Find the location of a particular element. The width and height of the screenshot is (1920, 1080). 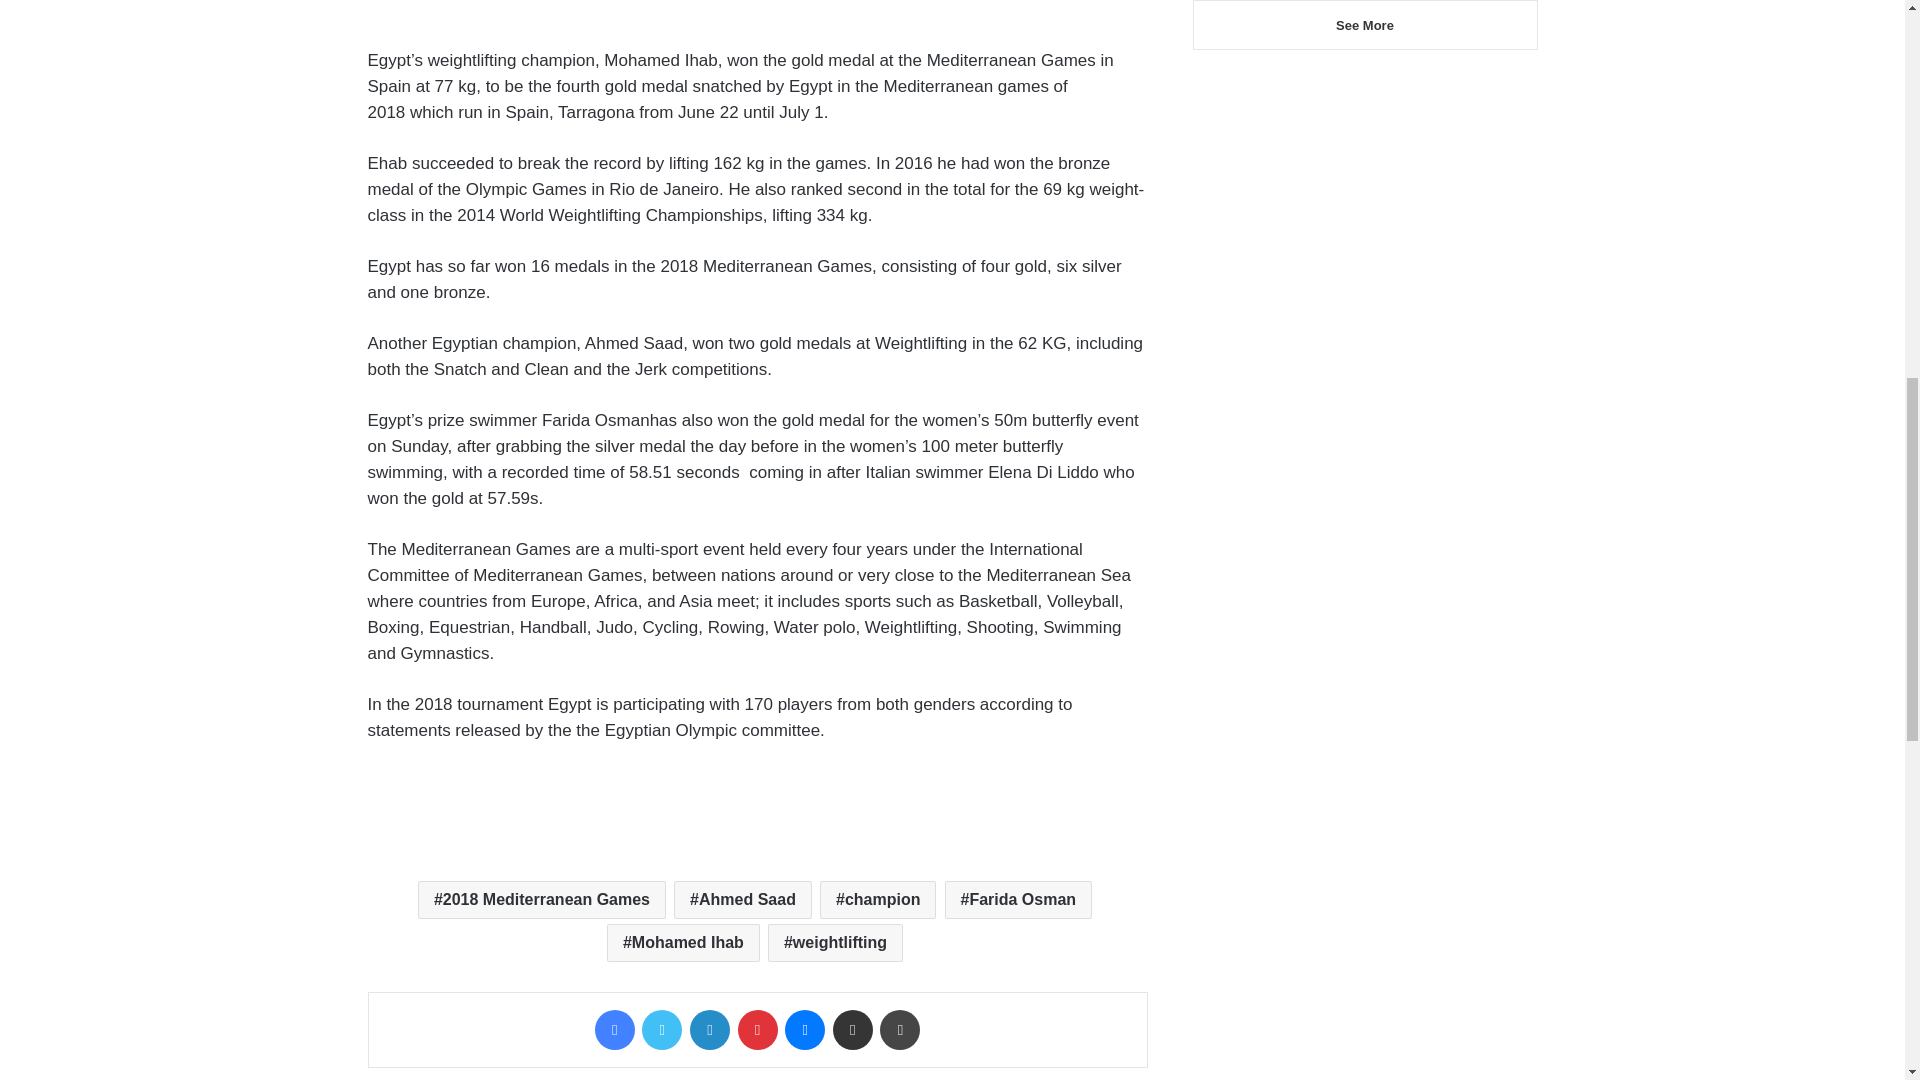

LinkedIn is located at coordinates (709, 1029).